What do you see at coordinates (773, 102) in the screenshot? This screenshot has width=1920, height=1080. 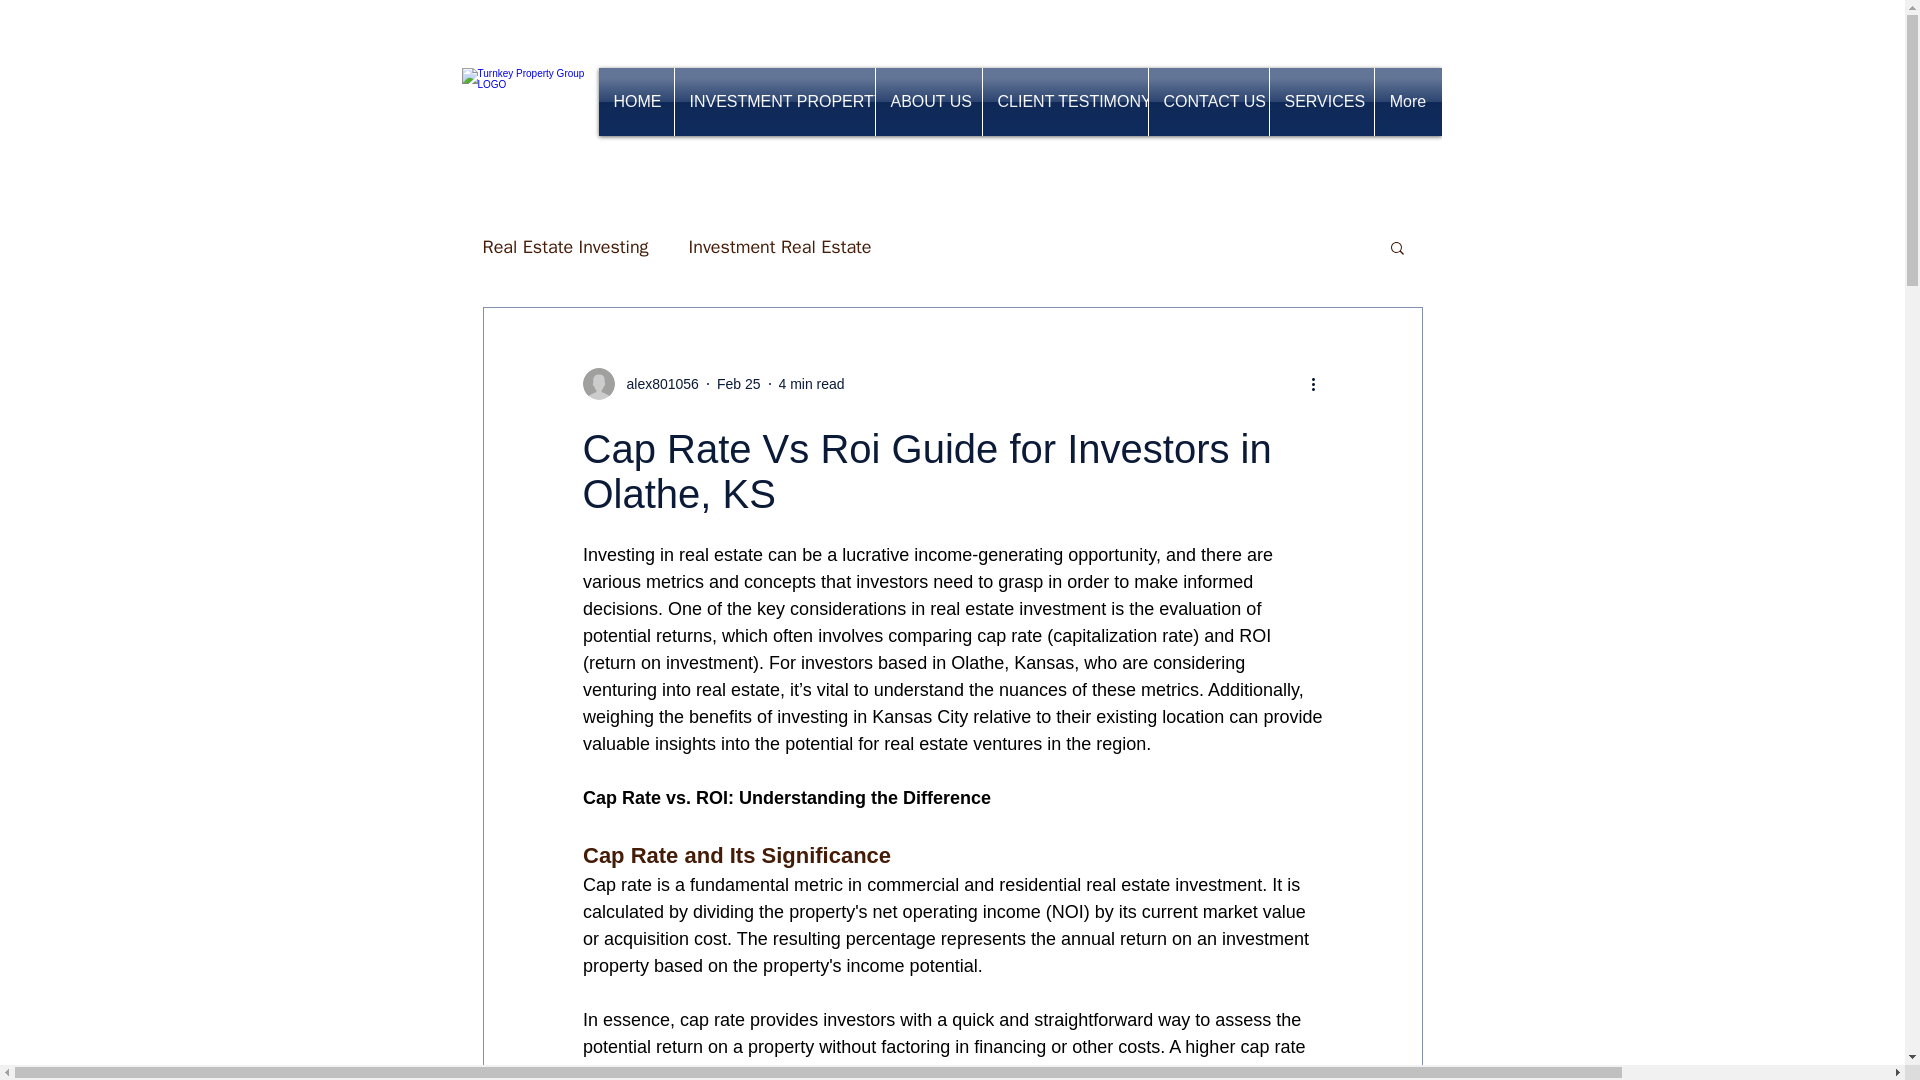 I see `INVESTMENT PROPERTY` at bounding box center [773, 102].